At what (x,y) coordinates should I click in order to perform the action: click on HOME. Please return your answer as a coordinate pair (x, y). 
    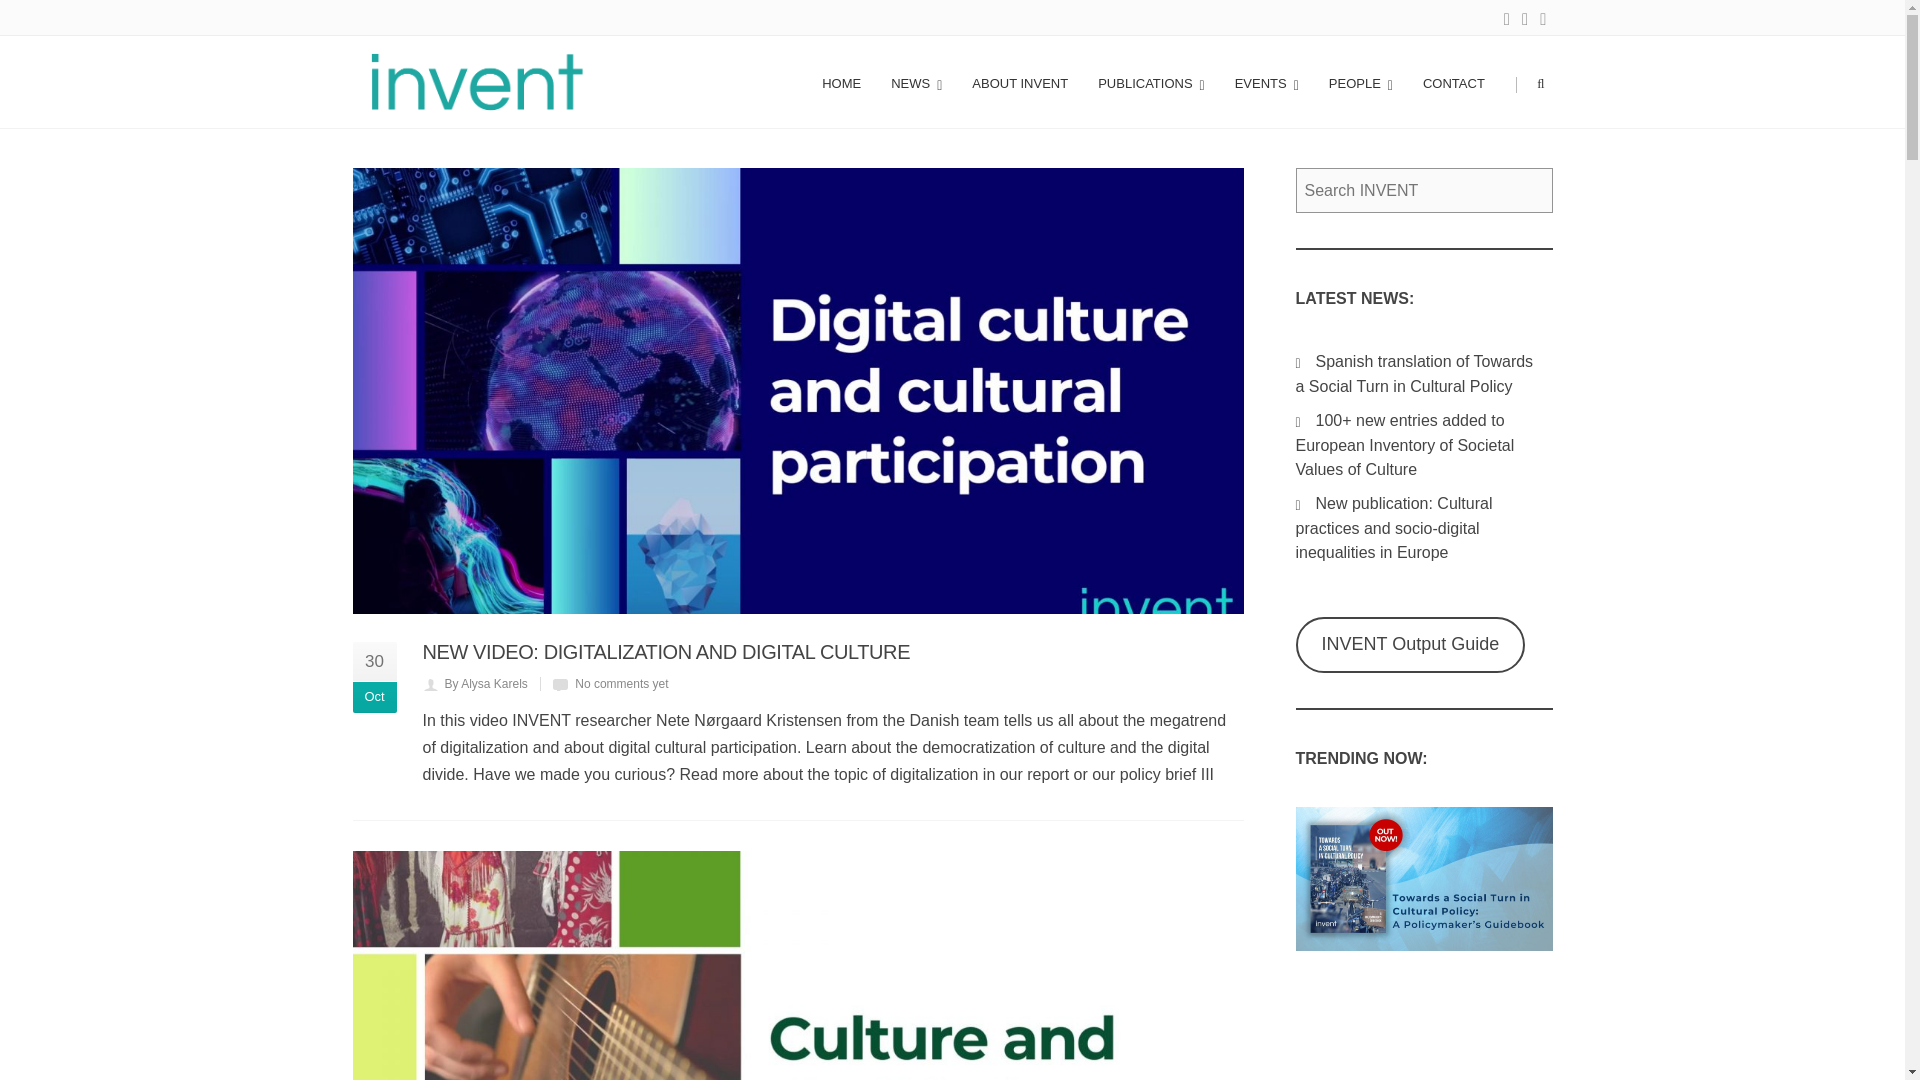
    Looking at the image, I should click on (840, 82).